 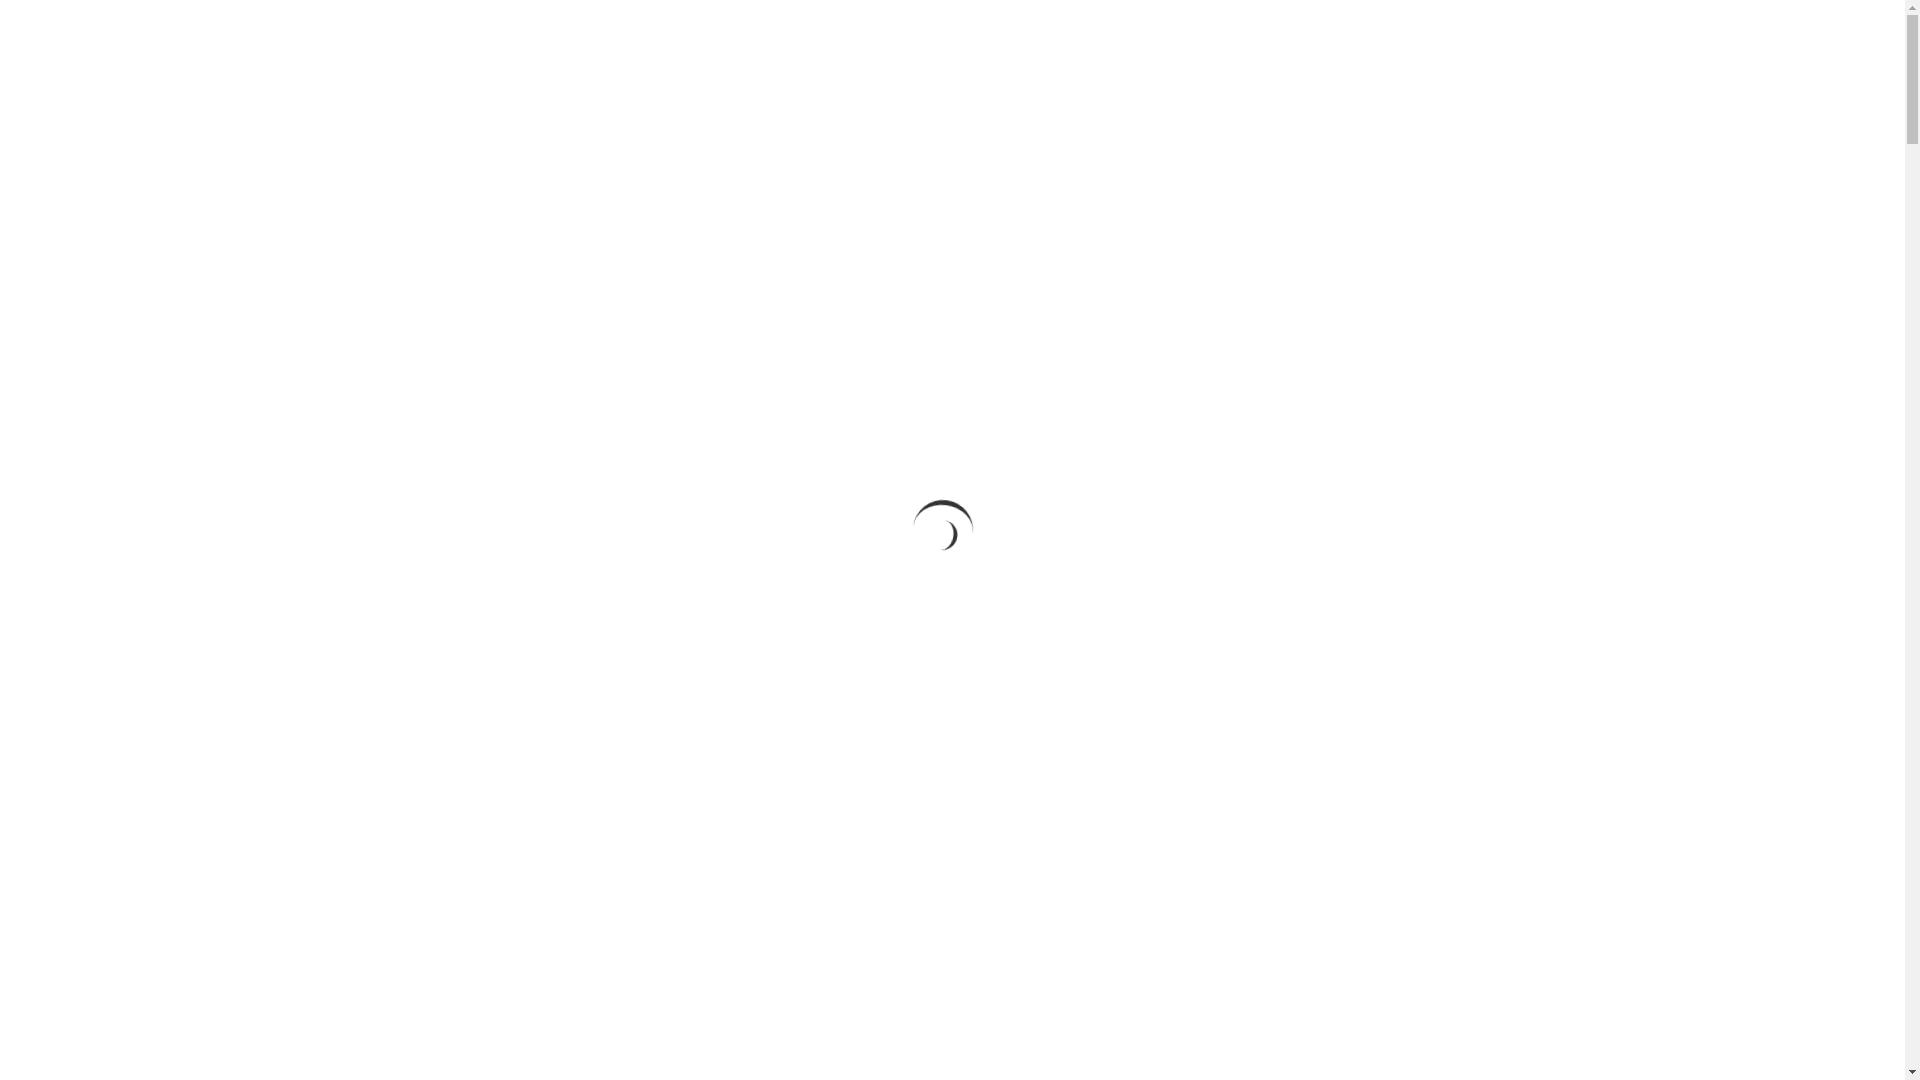 What do you see at coordinates (1352, 38) in the screenshot?
I see `GET IN TOUCH` at bounding box center [1352, 38].